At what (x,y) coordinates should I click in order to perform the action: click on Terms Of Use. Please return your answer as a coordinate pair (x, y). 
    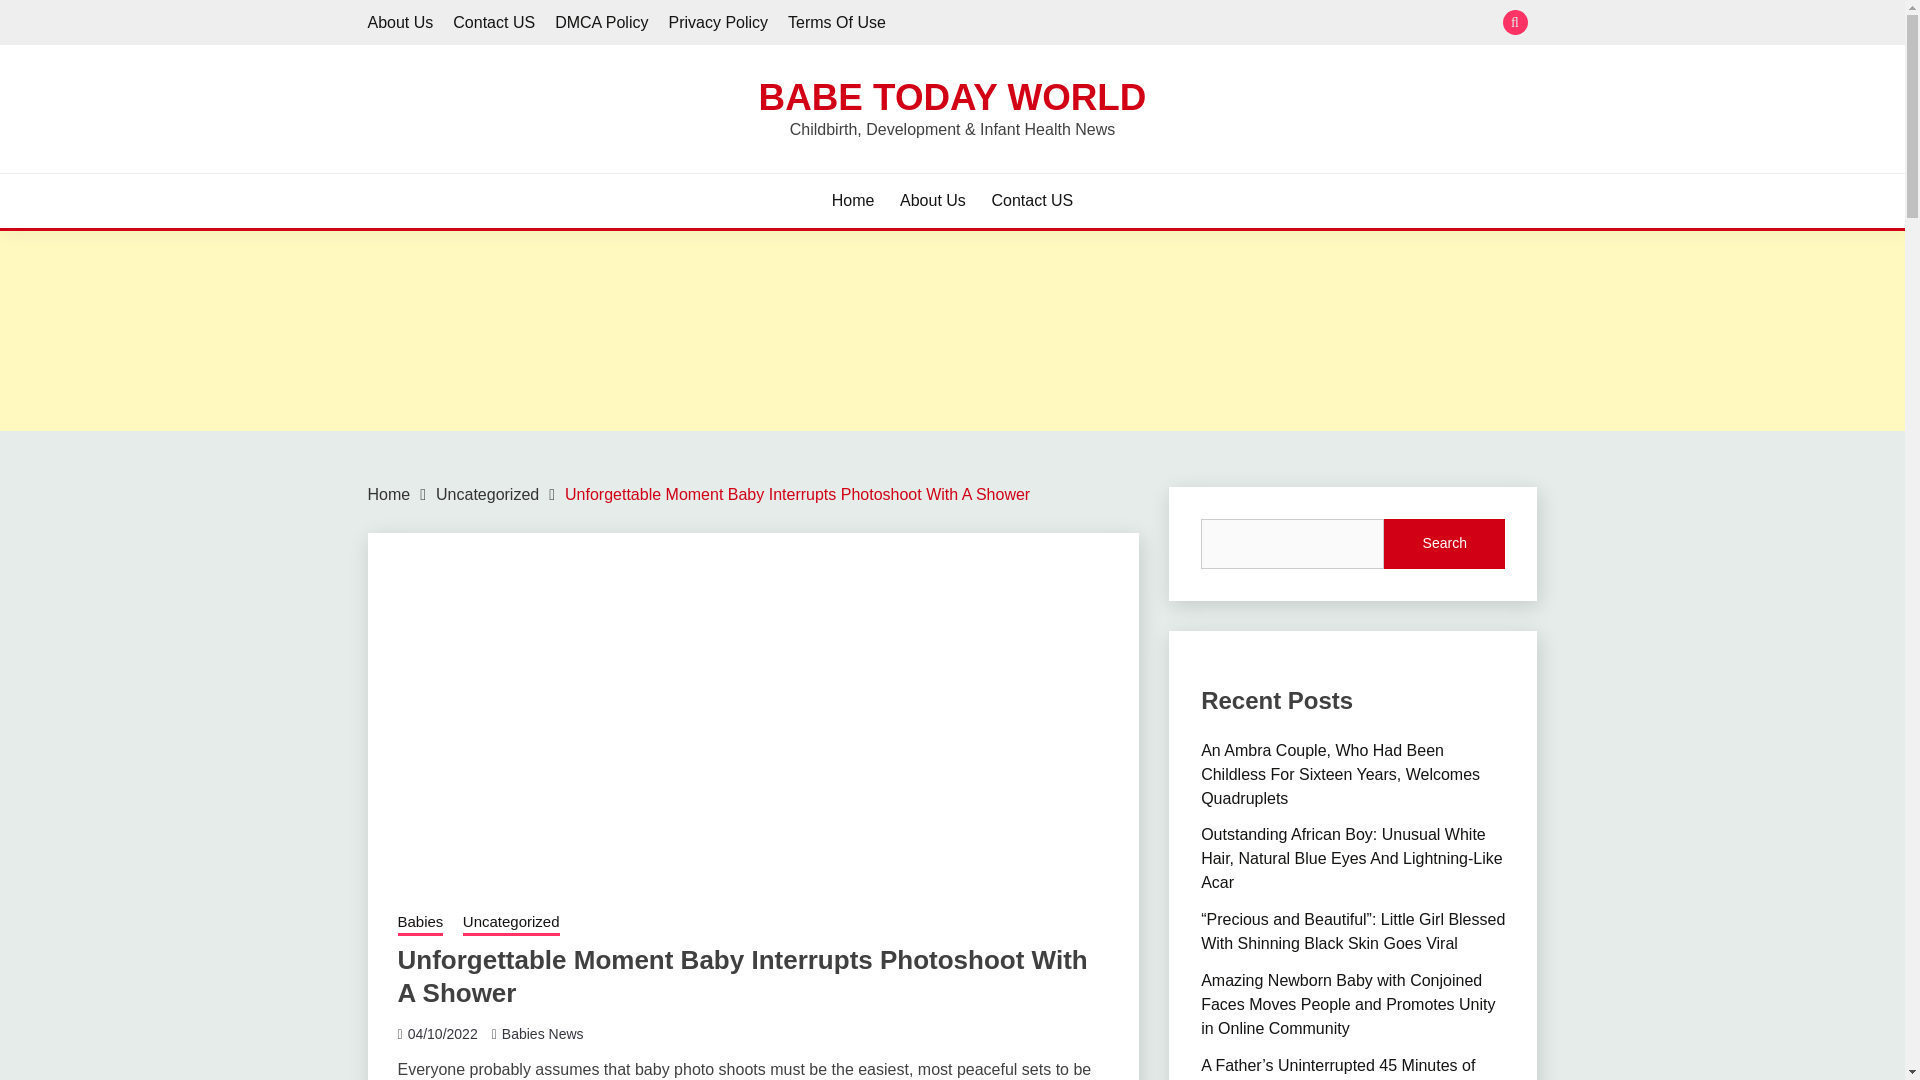
    Looking at the image, I should click on (836, 22).